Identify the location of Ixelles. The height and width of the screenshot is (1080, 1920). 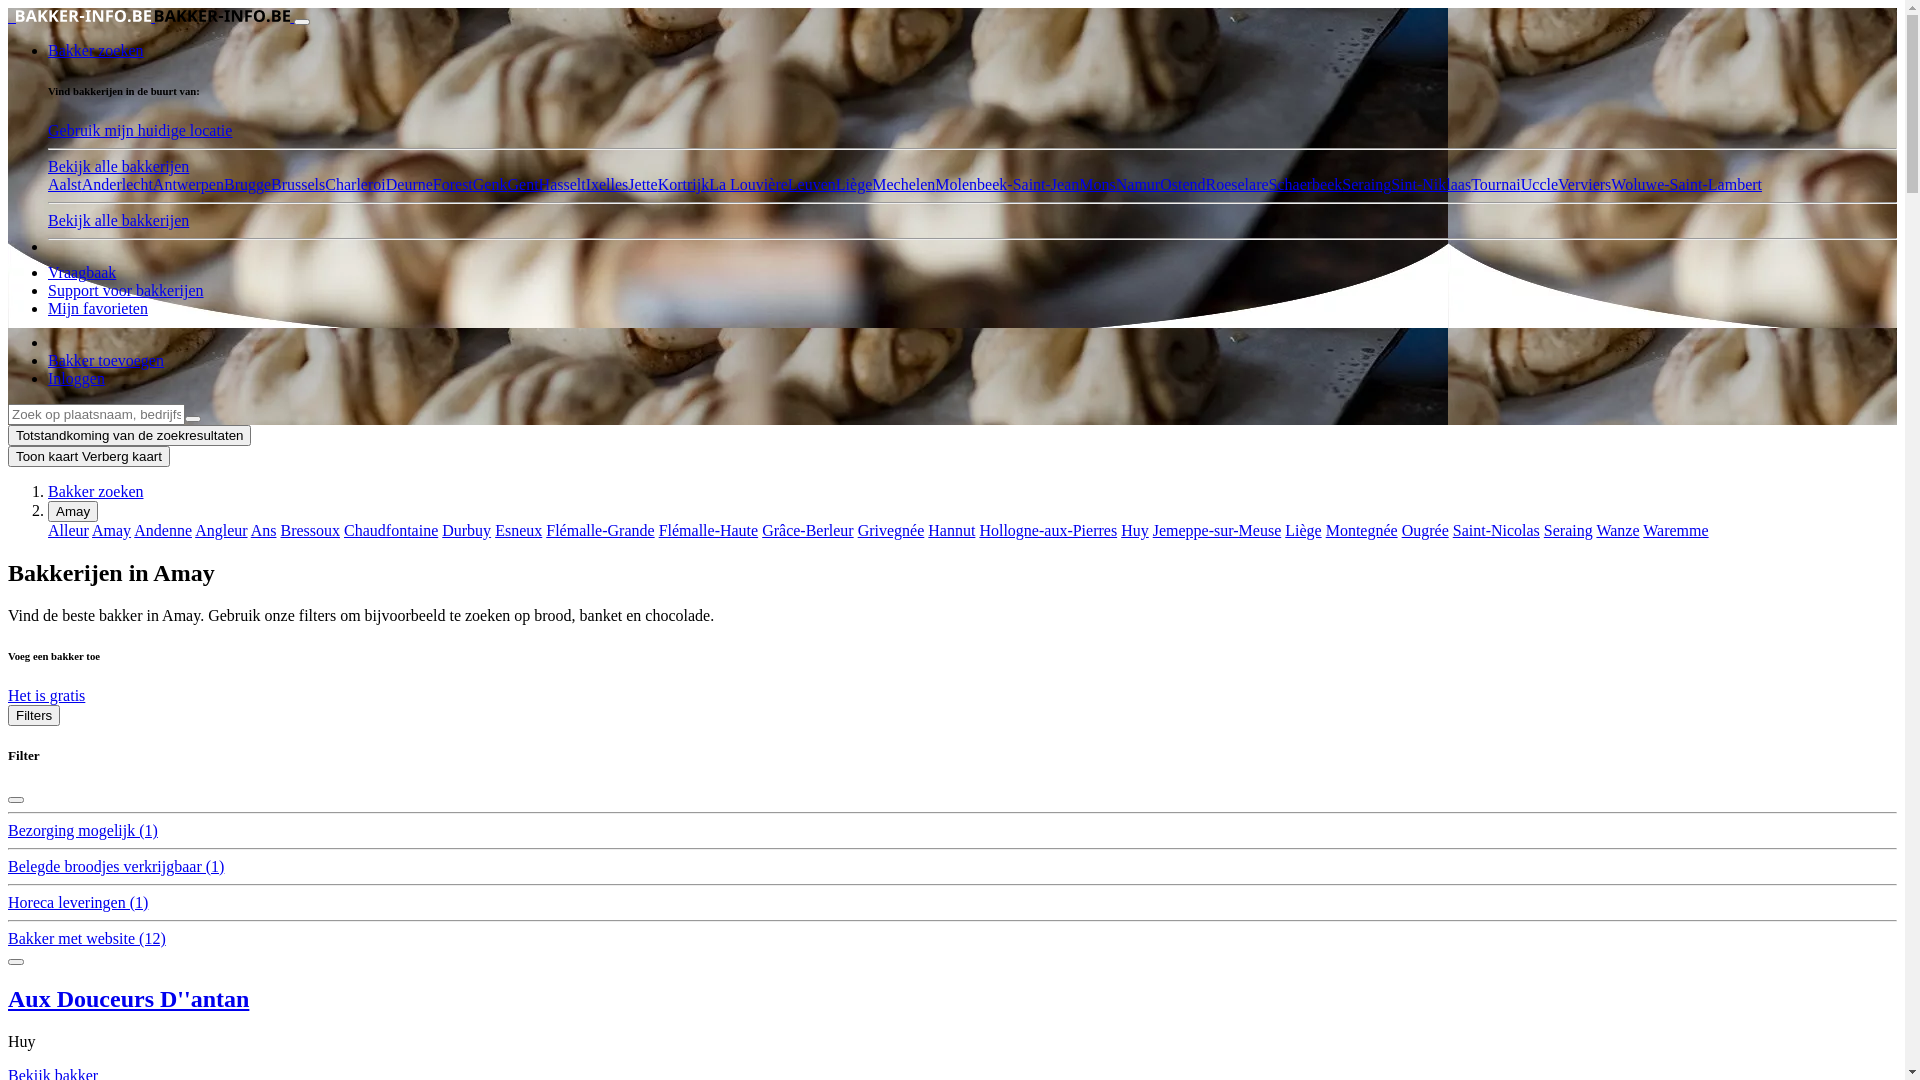
(608, 184).